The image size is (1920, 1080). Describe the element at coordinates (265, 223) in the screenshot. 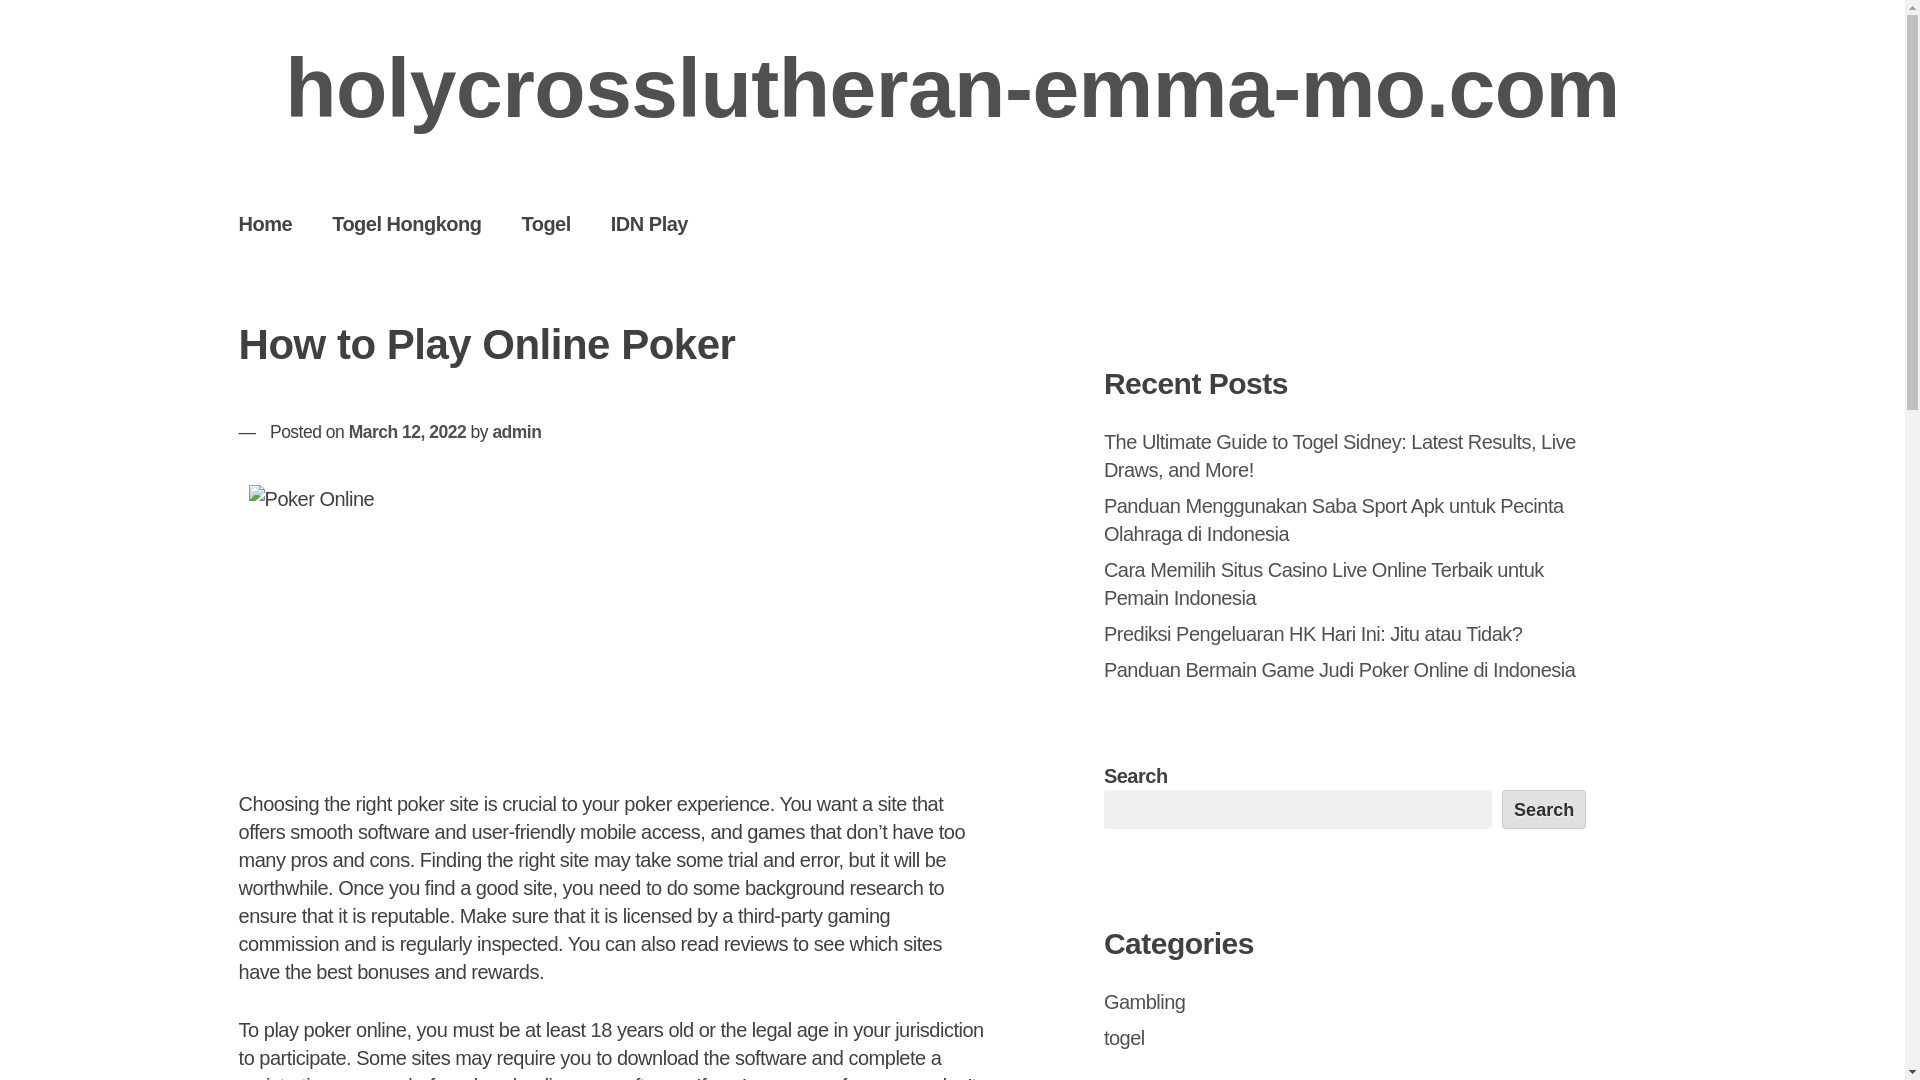

I see `Home` at that location.